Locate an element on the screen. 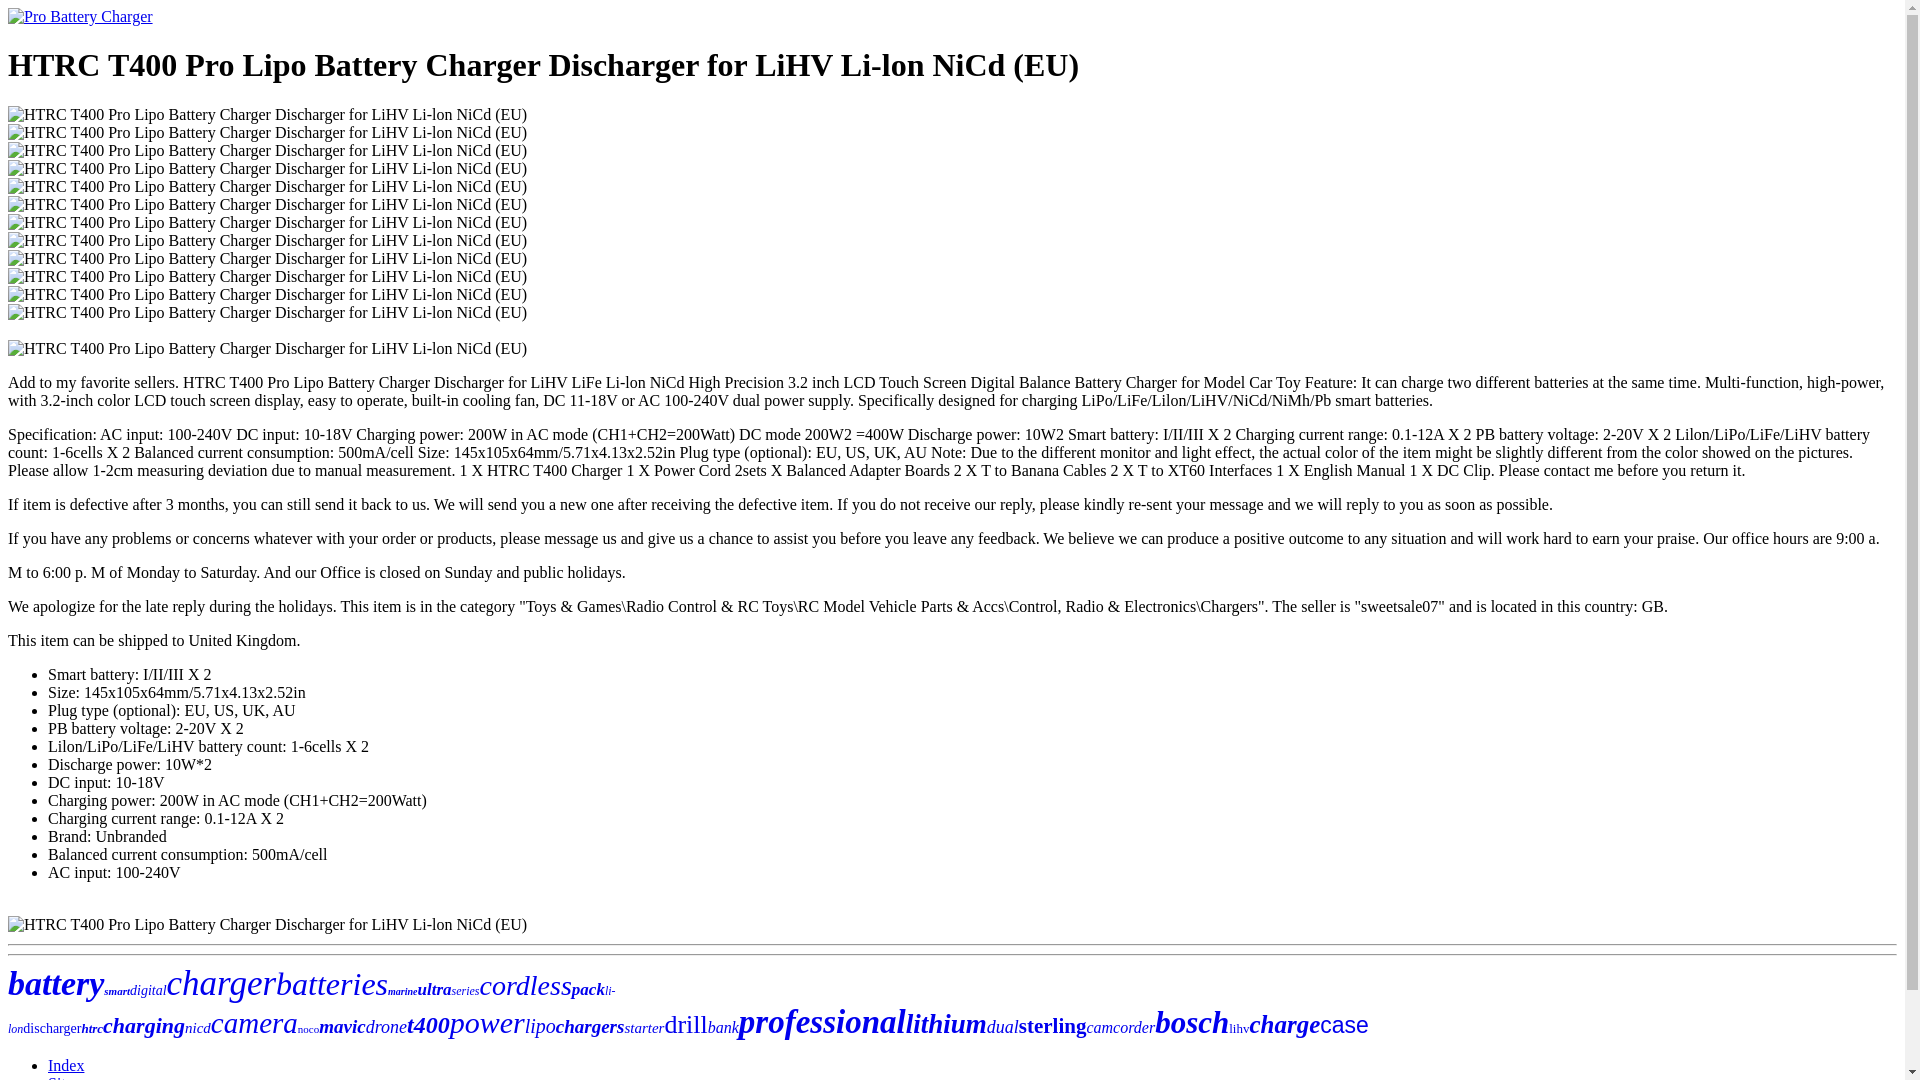 The height and width of the screenshot is (1080, 1920). pack is located at coordinates (588, 989).